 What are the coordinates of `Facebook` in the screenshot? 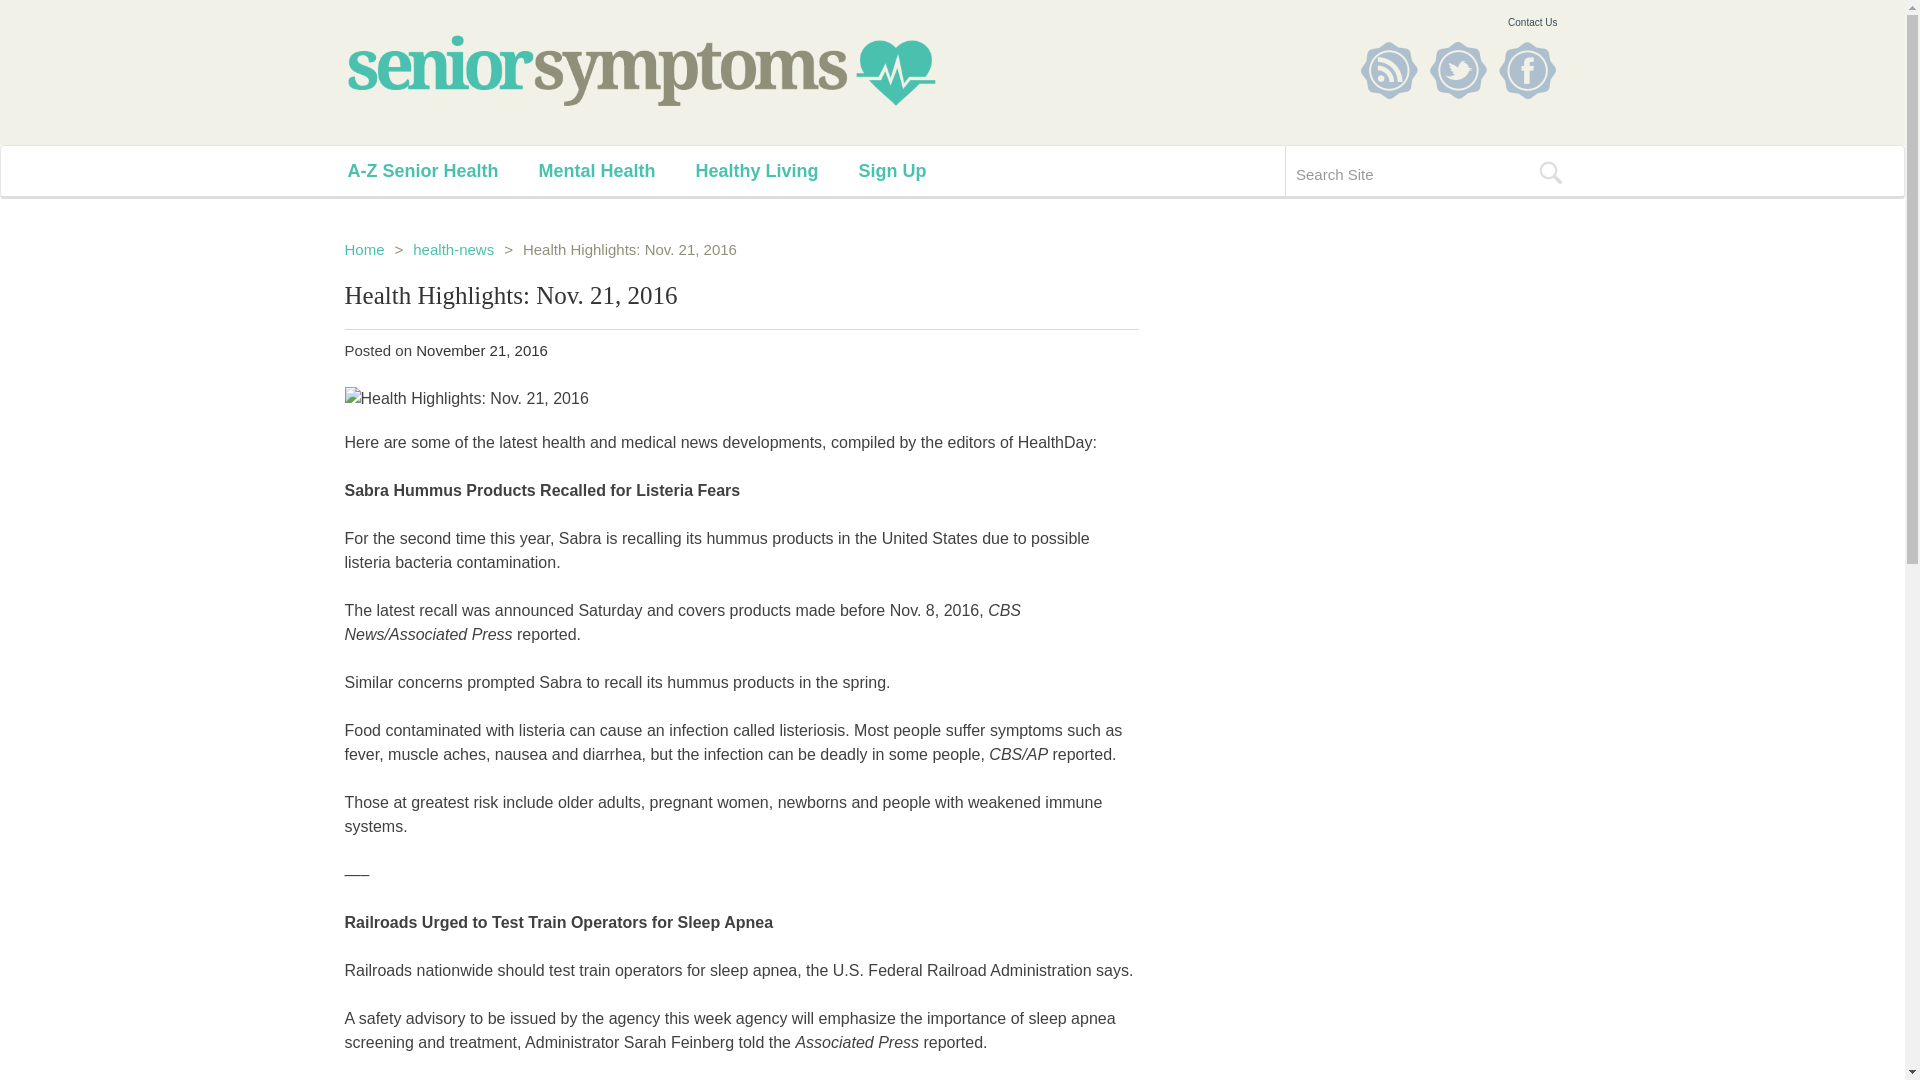 It's located at (1526, 70).